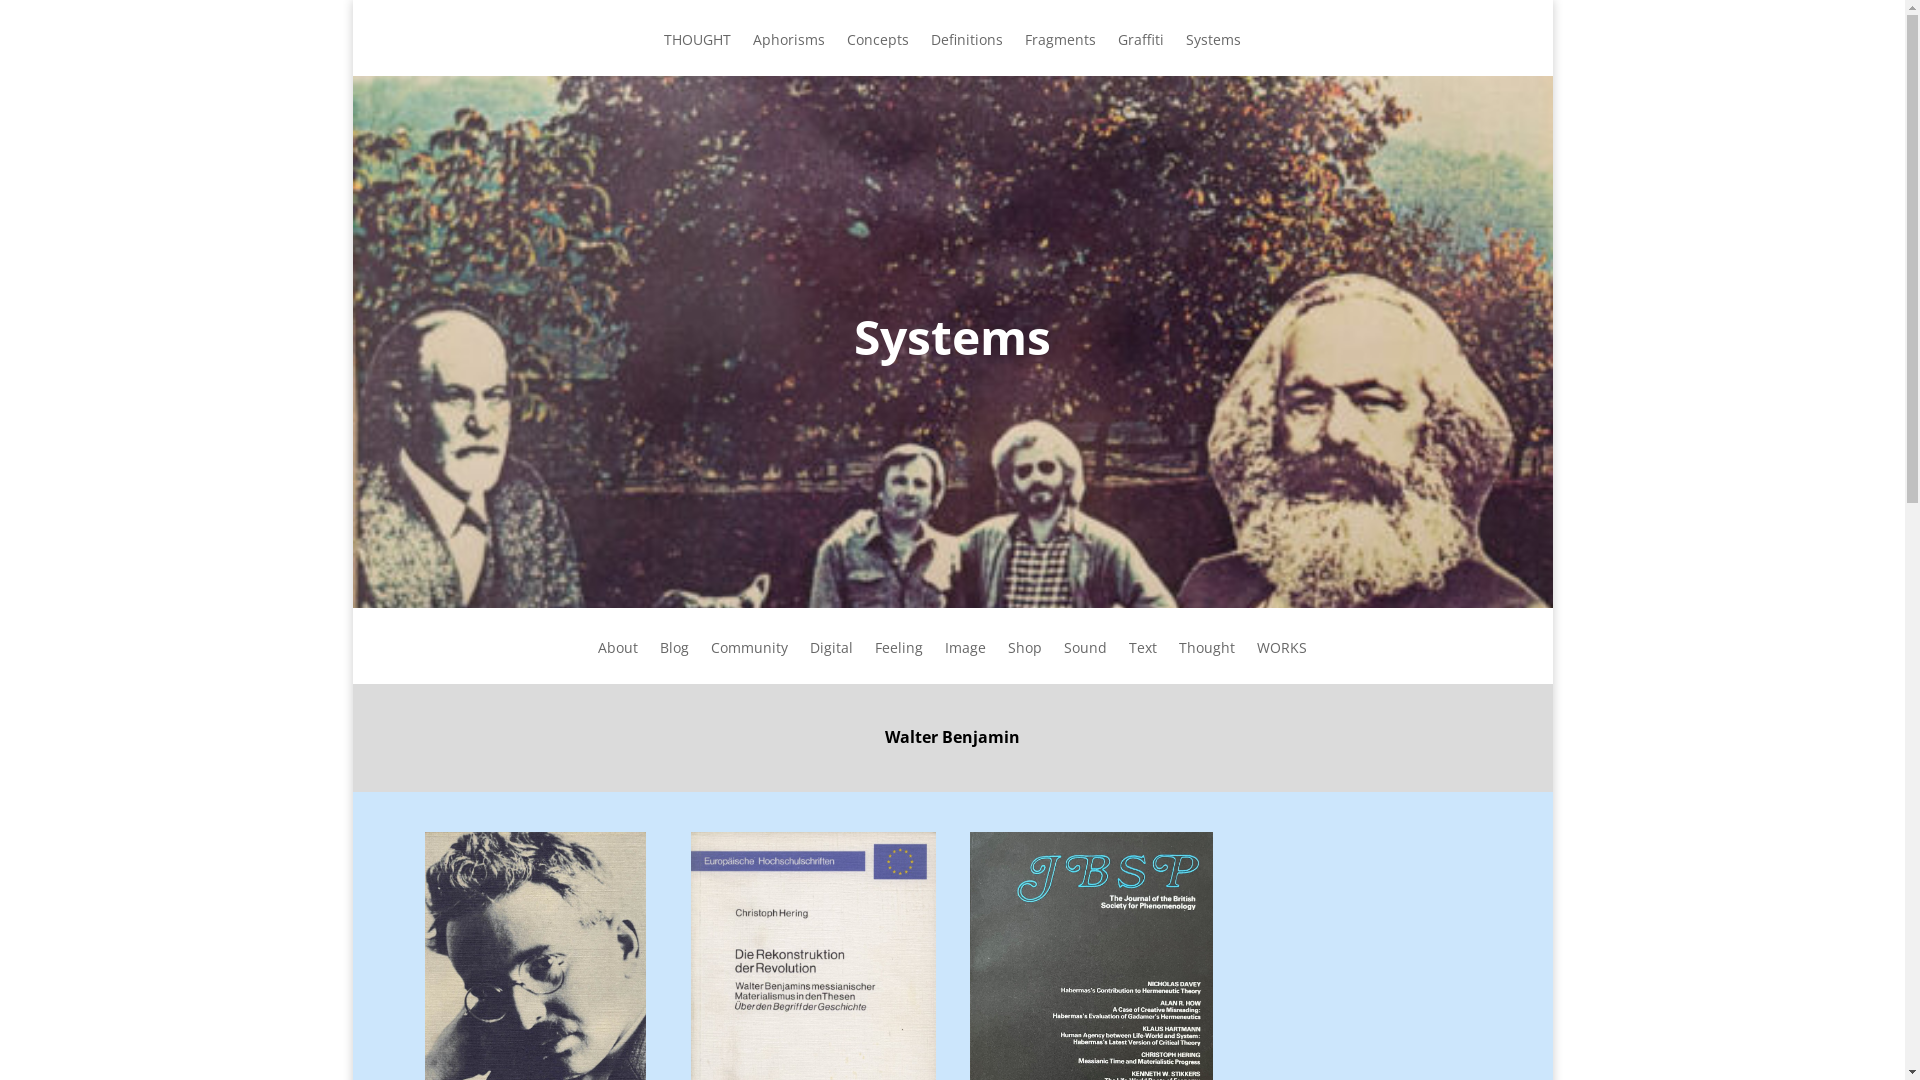 The width and height of the screenshot is (1920, 1080). What do you see at coordinates (832, 662) in the screenshot?
I see `Digital` at bounding box center [832, 662].